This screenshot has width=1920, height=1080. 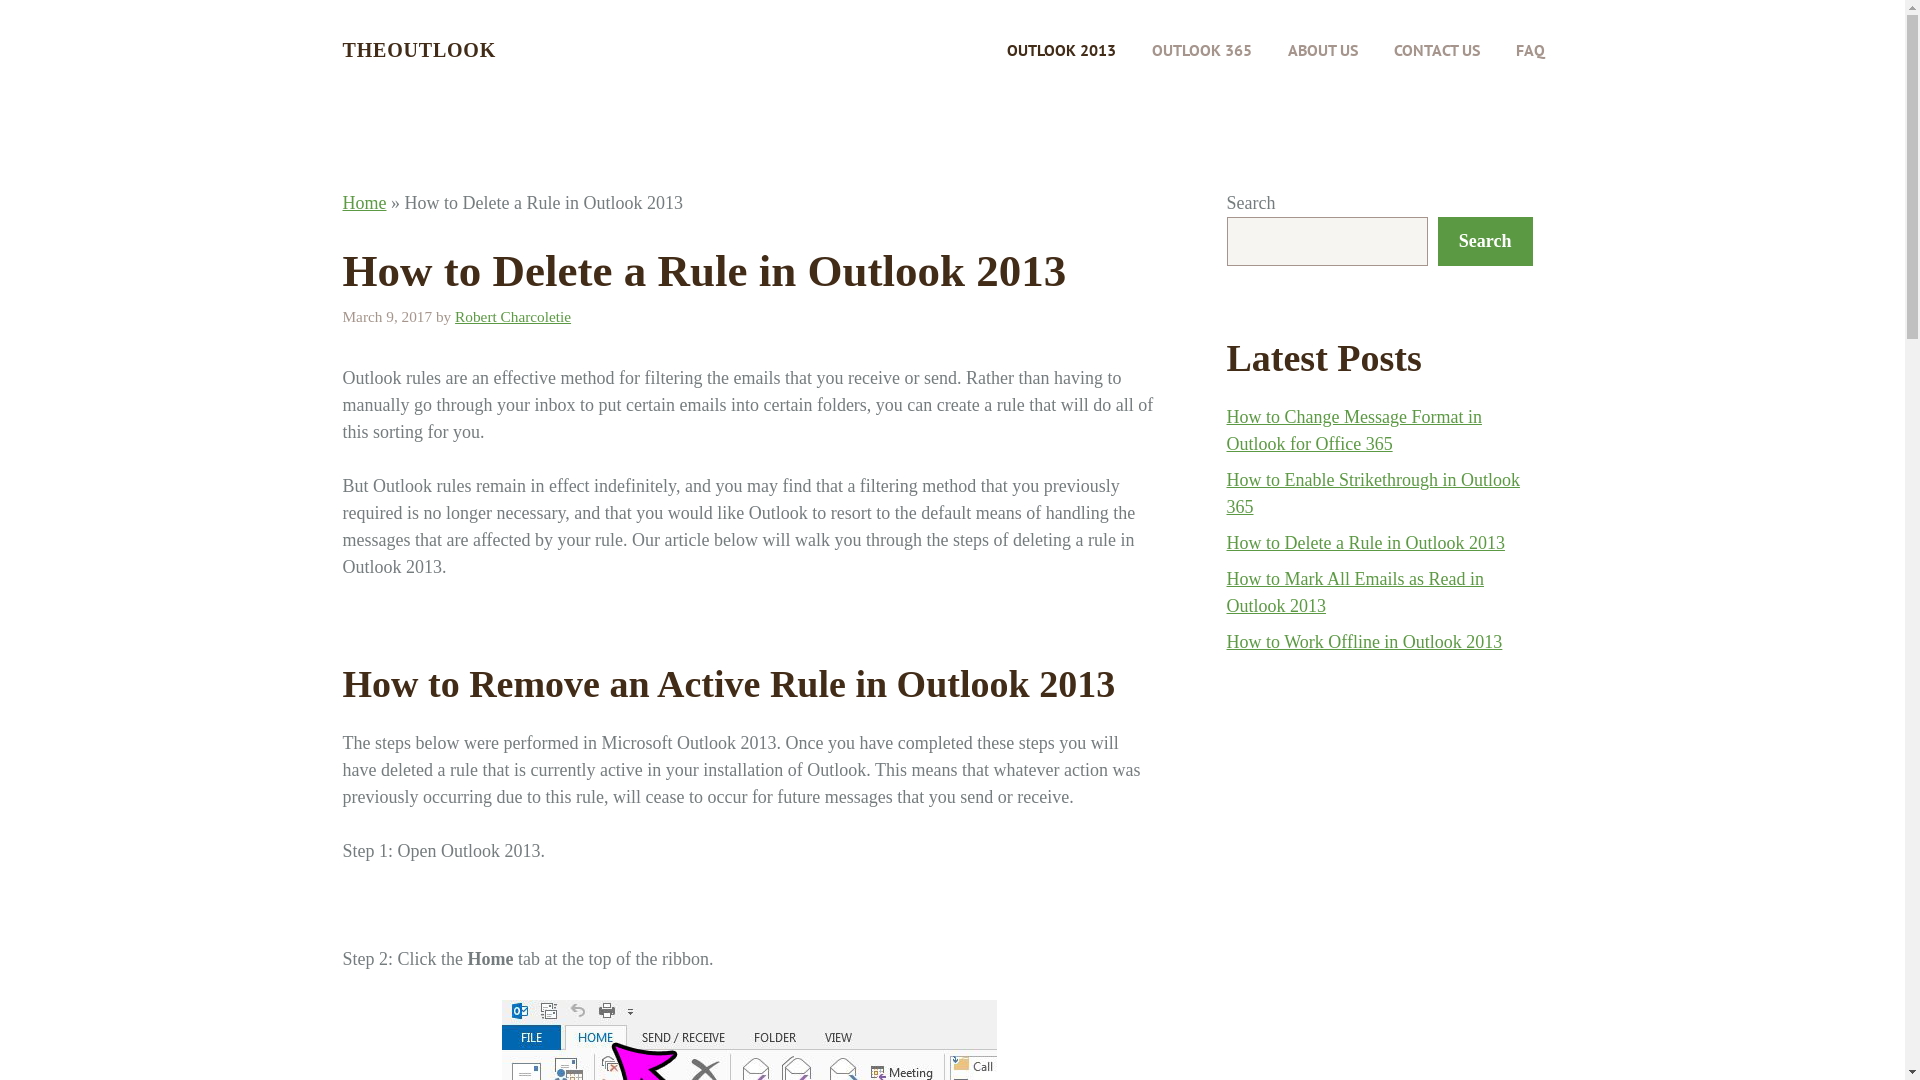 What do you see at coordinates (1486, 242) in the screenshot?
I see `Search` at bounding box center [1486, 242].